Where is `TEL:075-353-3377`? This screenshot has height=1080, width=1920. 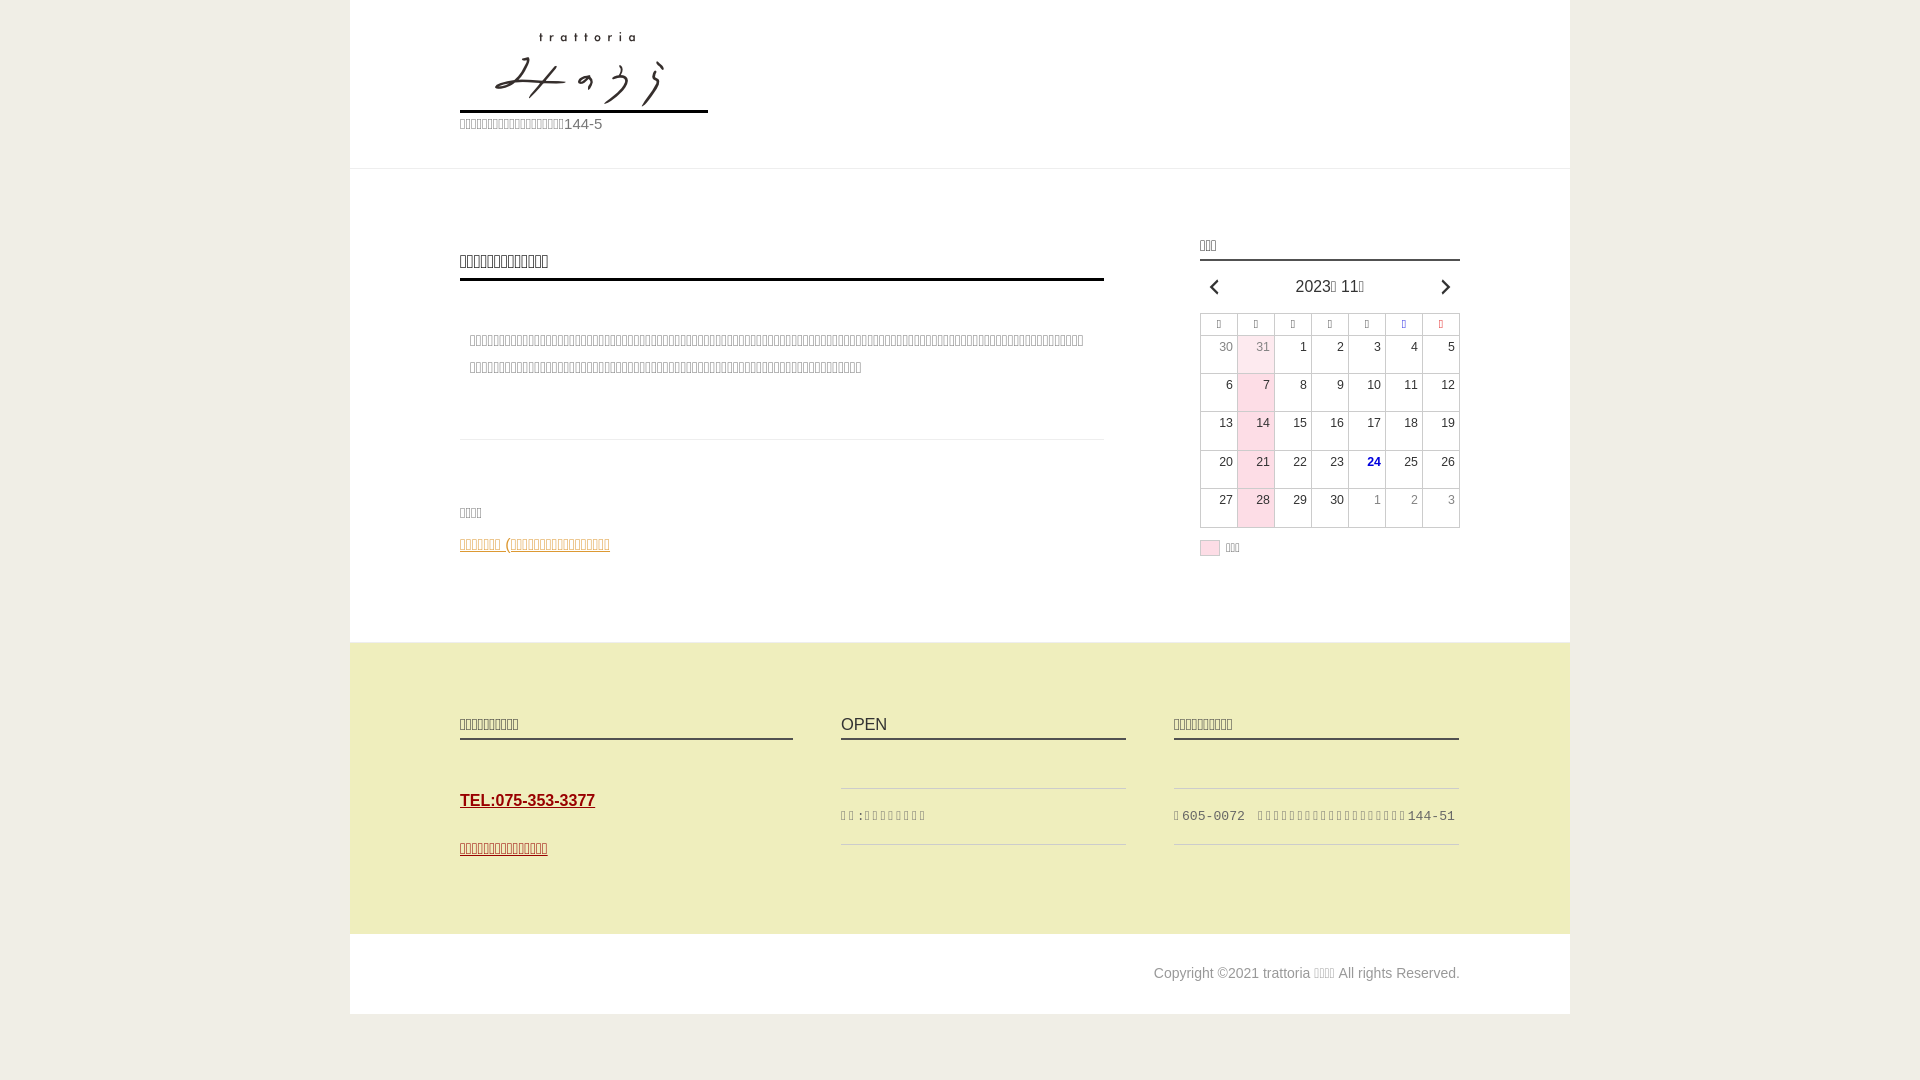
TEL:075-353-3377 is located at coordinates (528, 800).